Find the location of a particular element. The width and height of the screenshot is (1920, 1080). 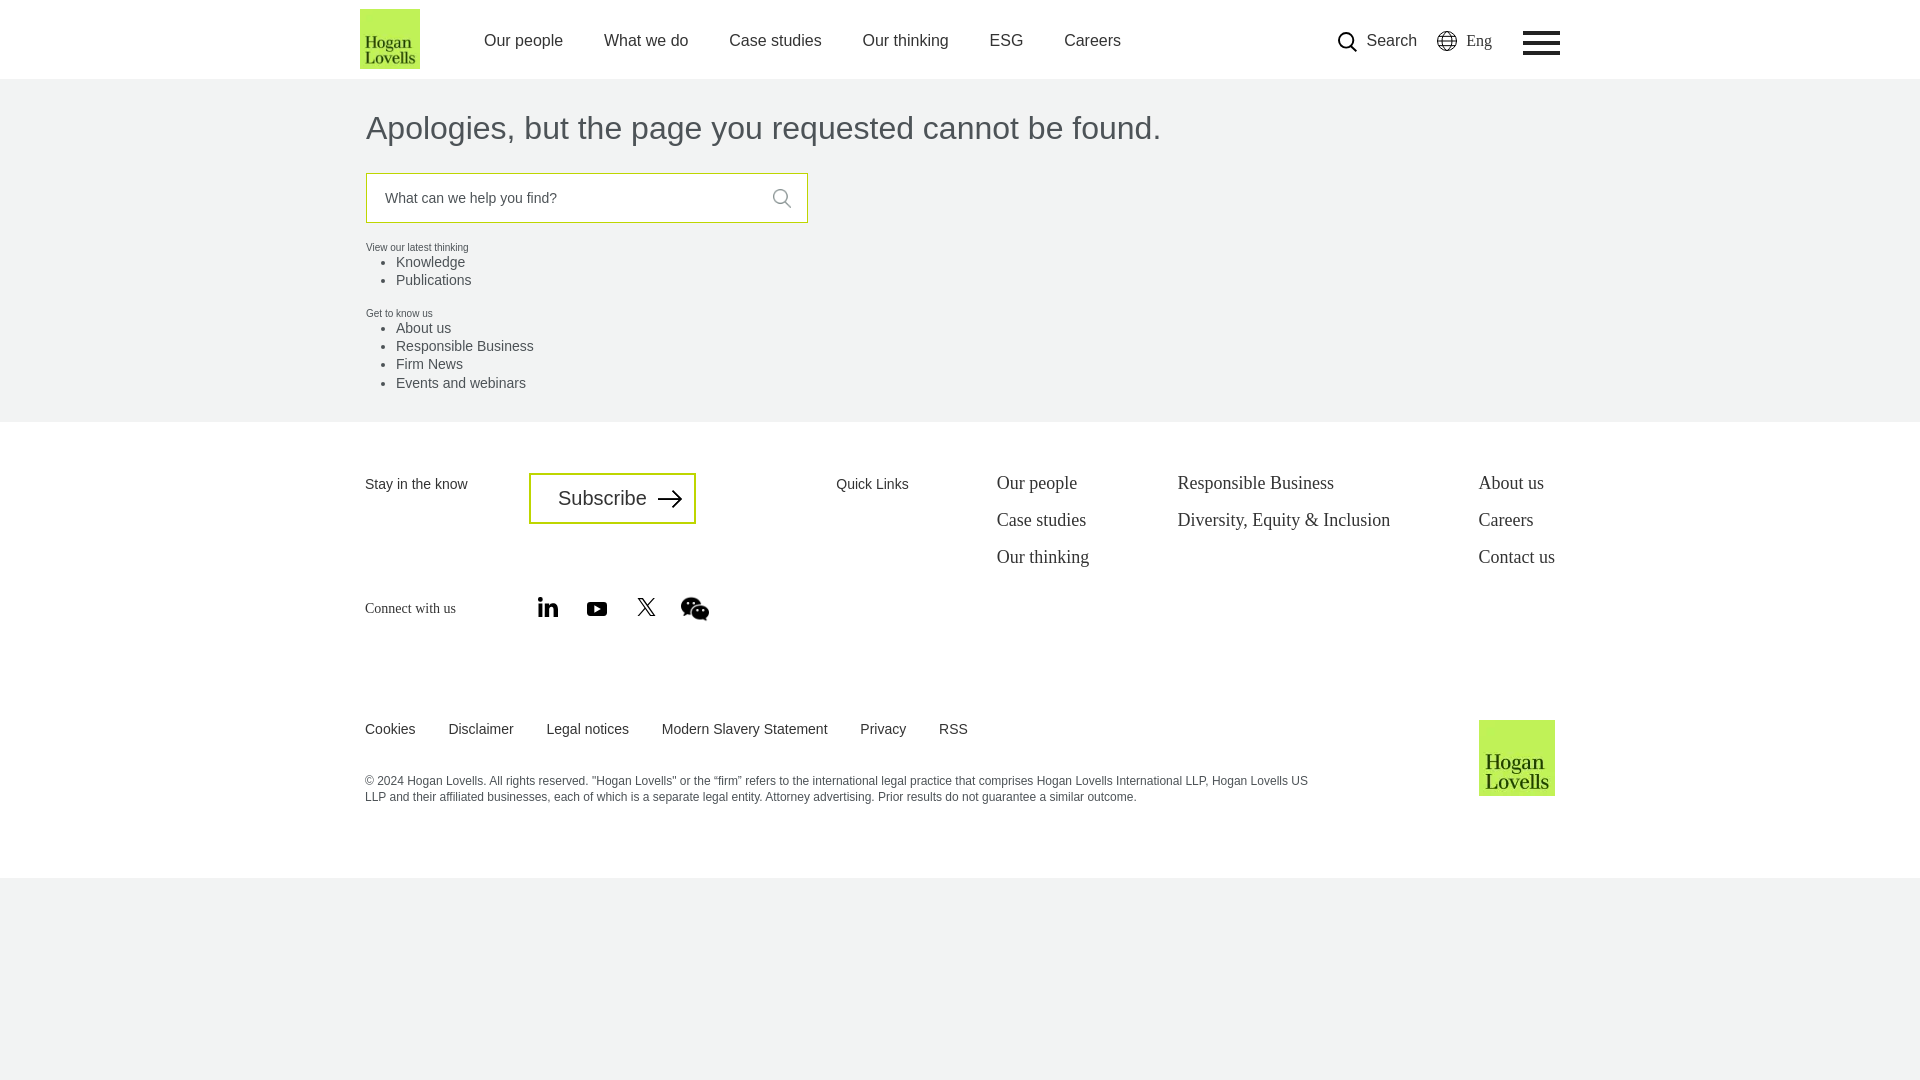

Events and webinars is located at coordinates (460, 382).